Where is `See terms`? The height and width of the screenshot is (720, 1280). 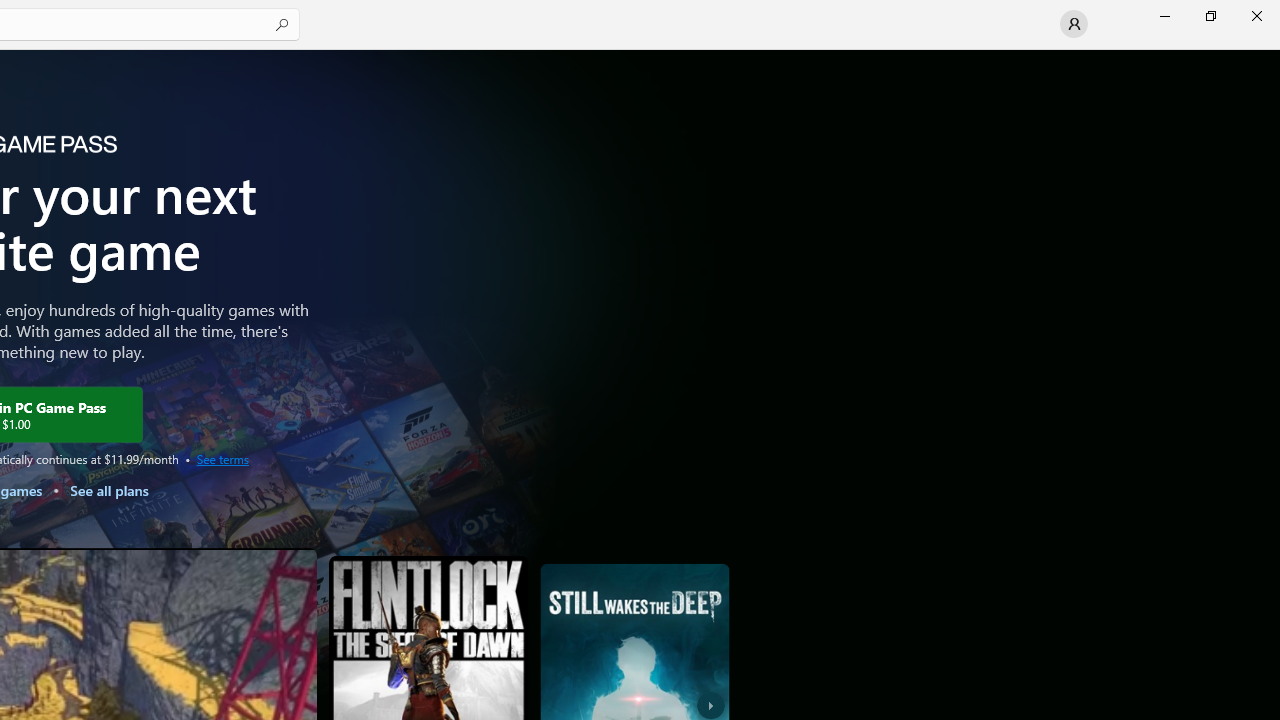 See terms is located at coordinates (222, 458).